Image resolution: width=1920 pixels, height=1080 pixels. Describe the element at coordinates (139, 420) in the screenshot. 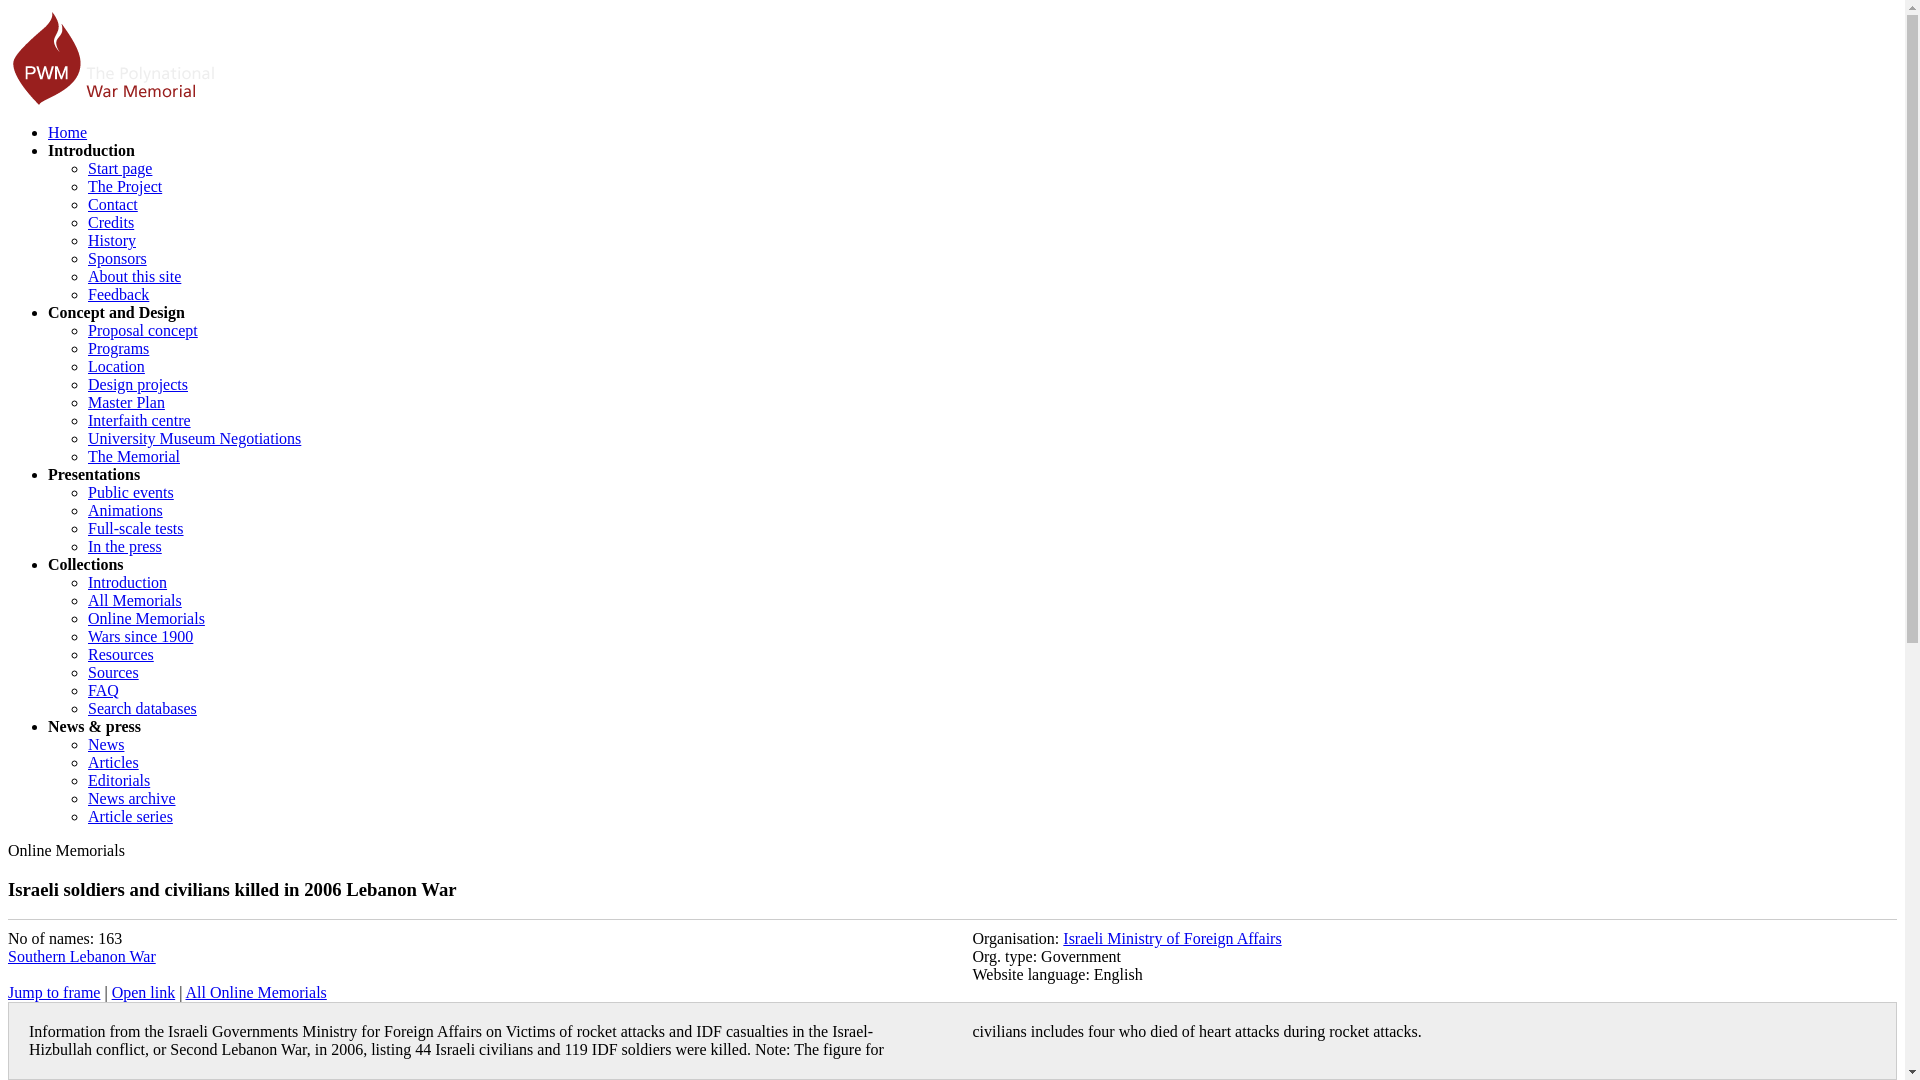

I see `Interfaith centre` at that location.